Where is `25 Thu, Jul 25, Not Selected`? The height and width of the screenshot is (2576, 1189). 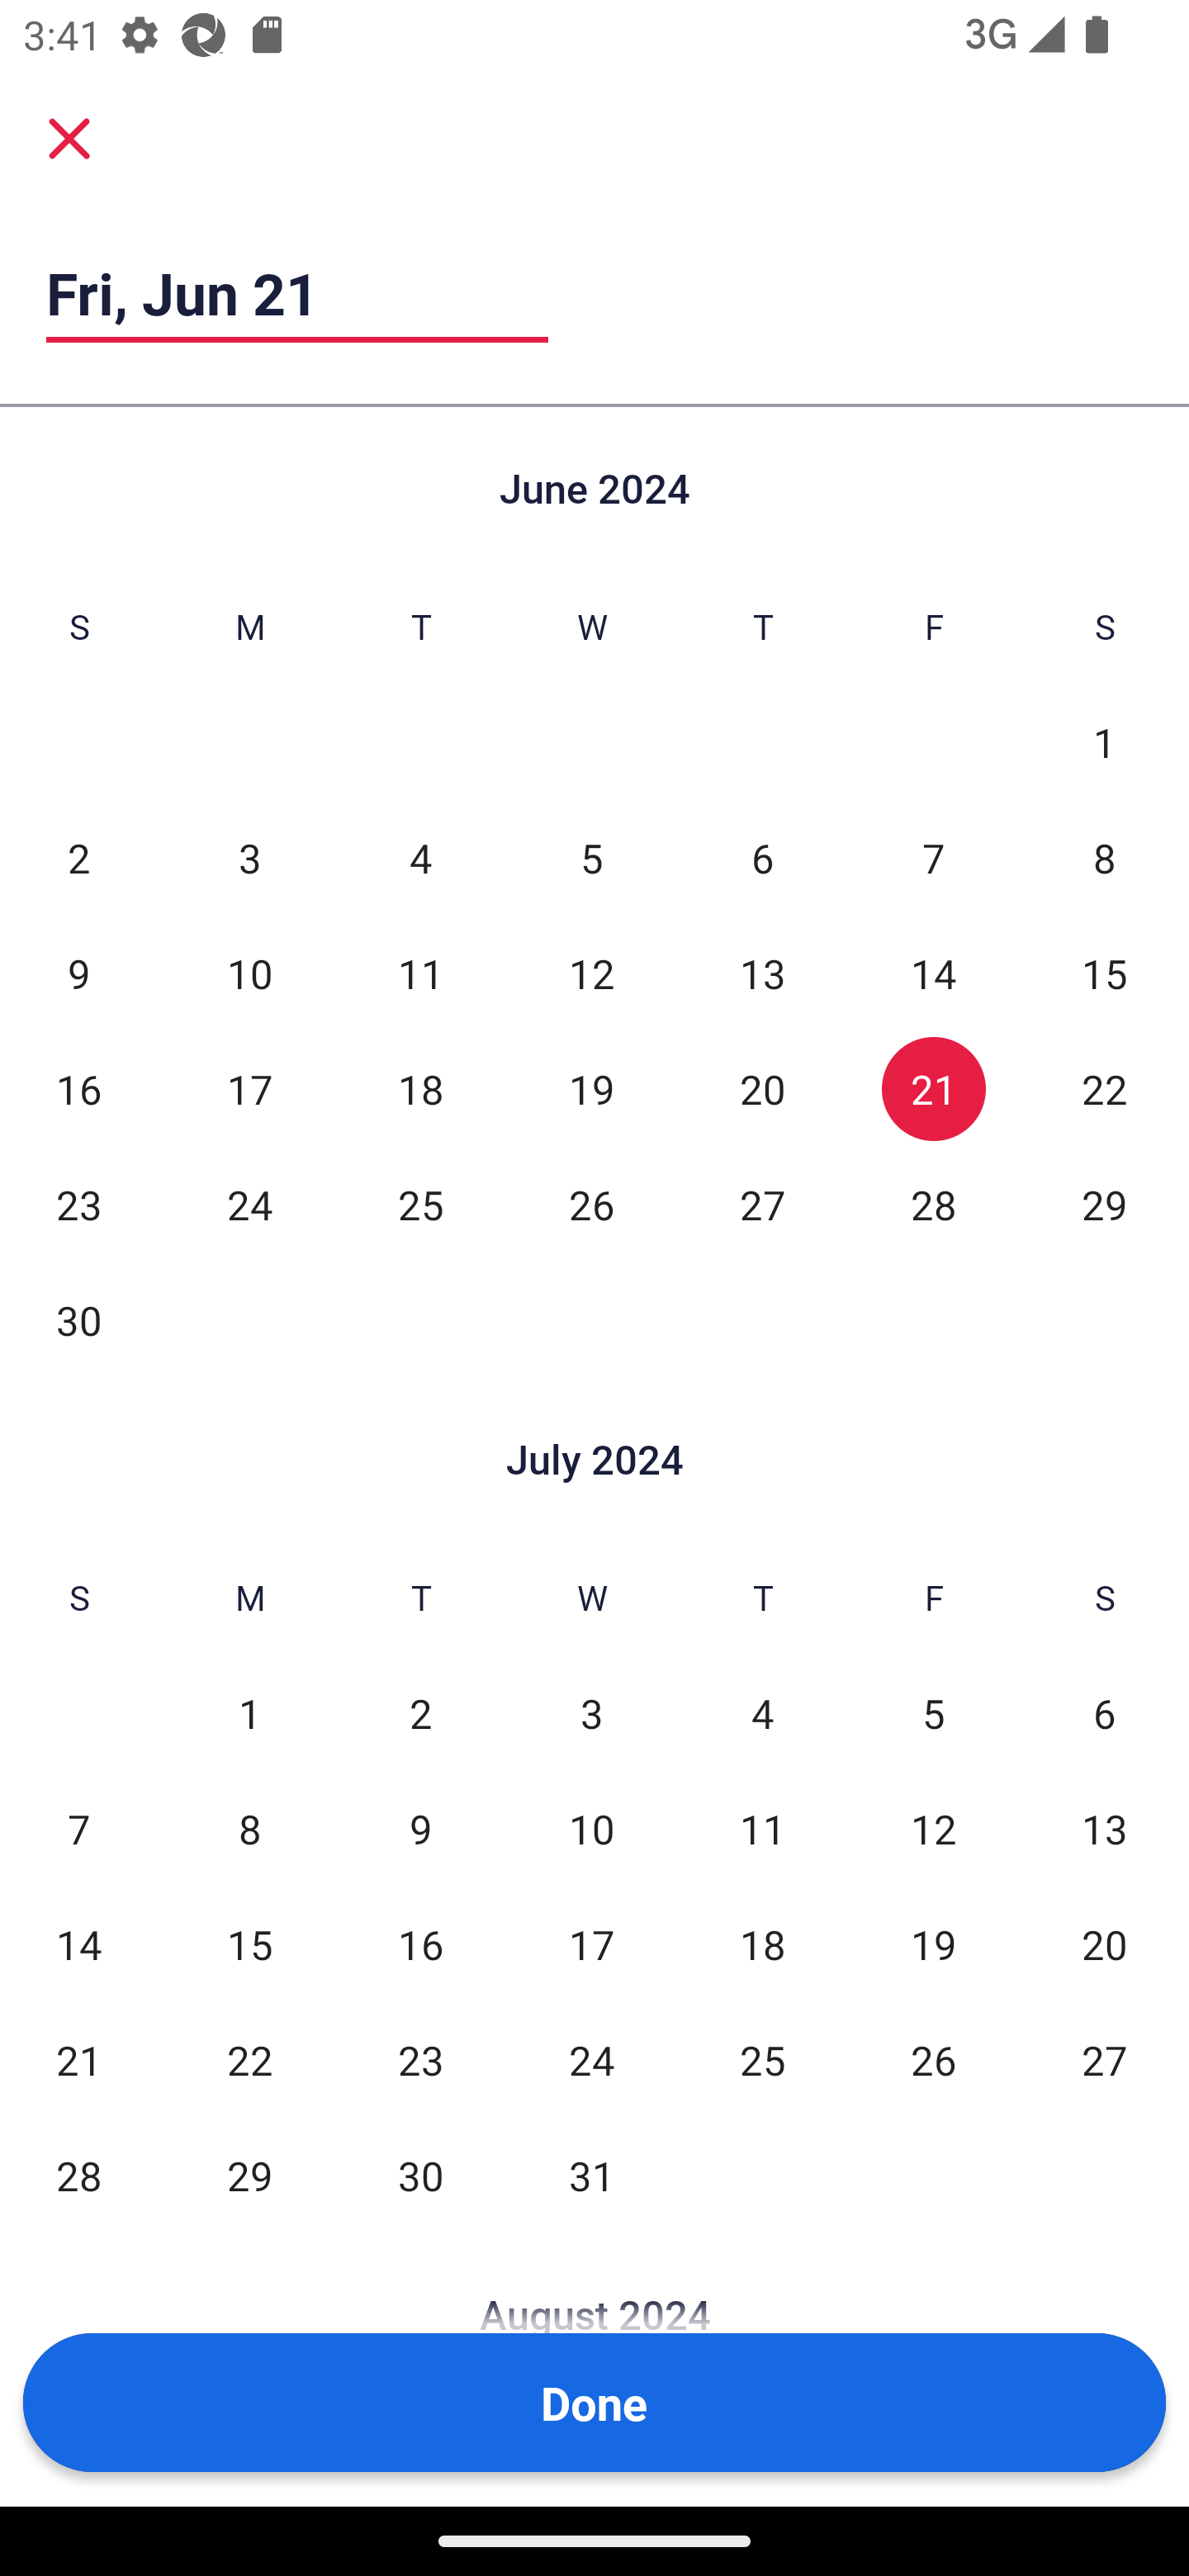
25 Thu, Jul 25, Not Selected is located at coordinates (762, 2059).